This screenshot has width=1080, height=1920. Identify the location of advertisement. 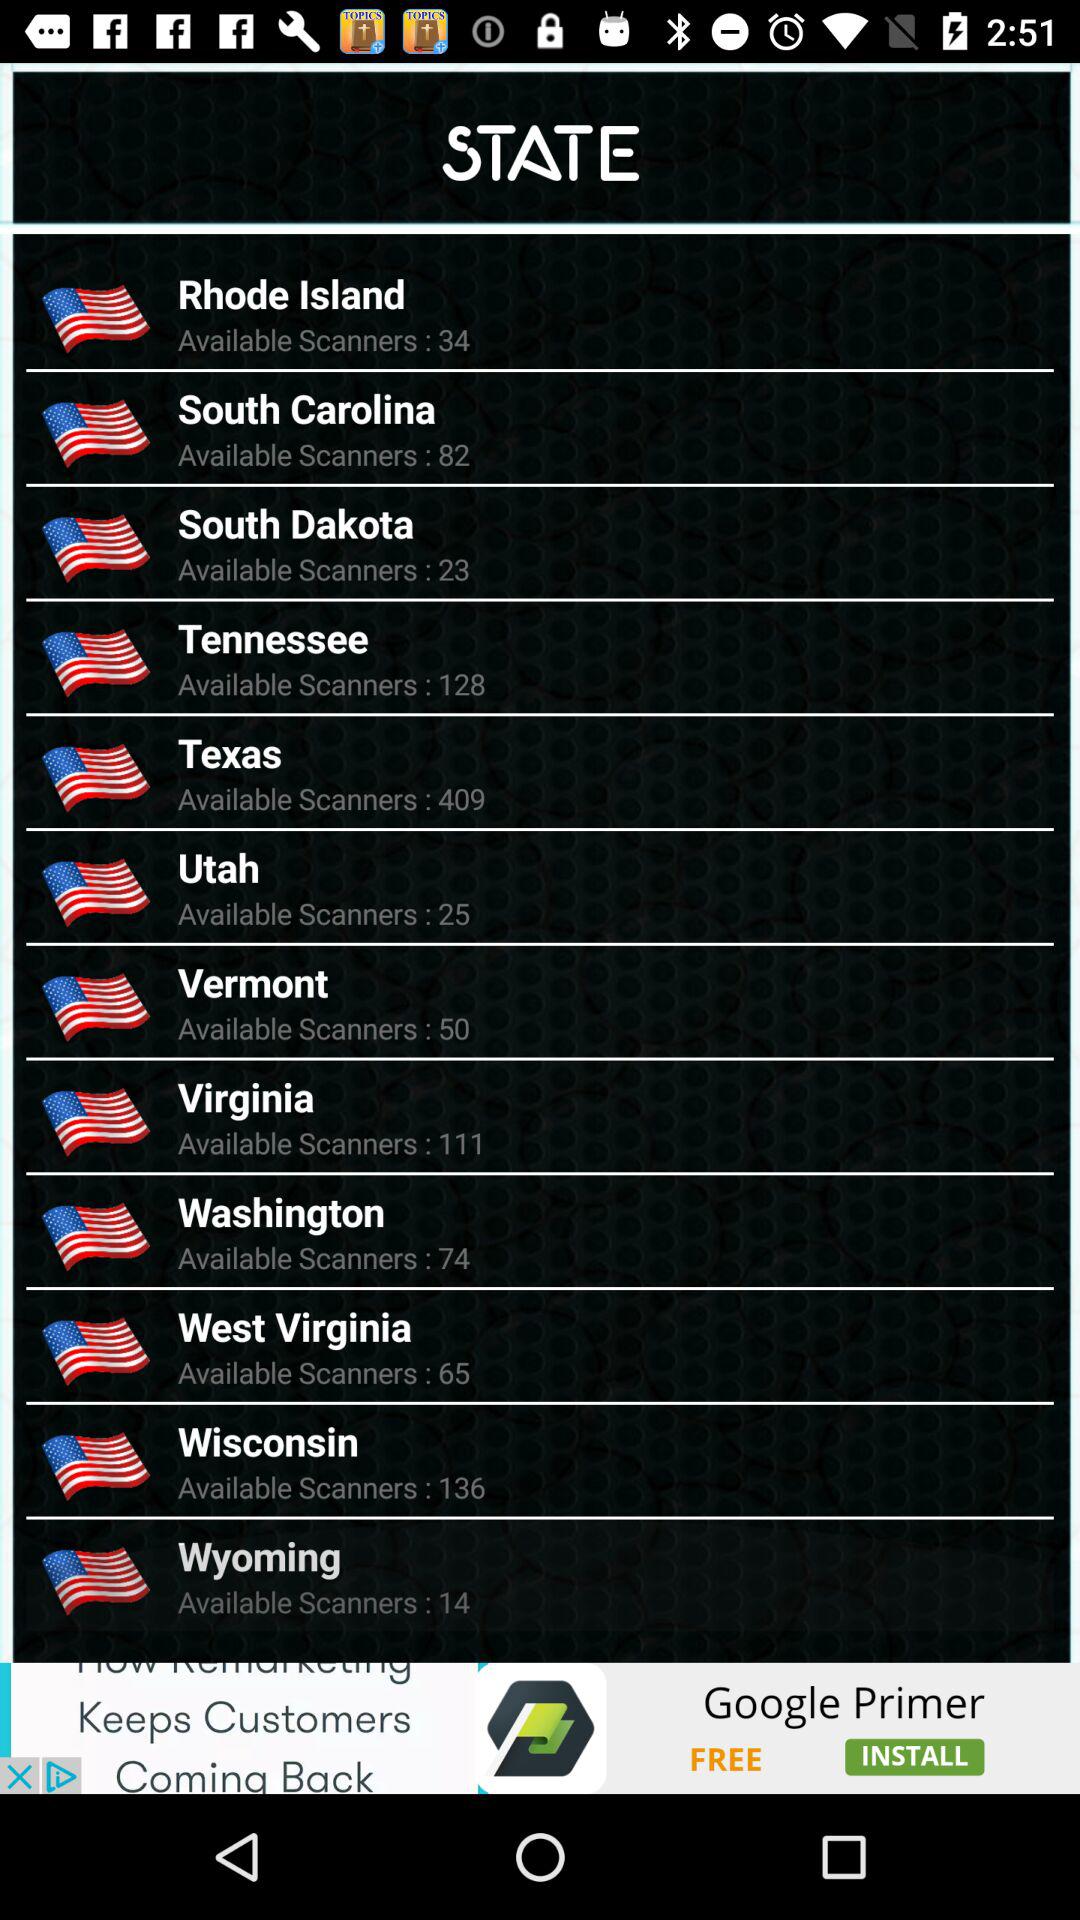
(540, 1728).